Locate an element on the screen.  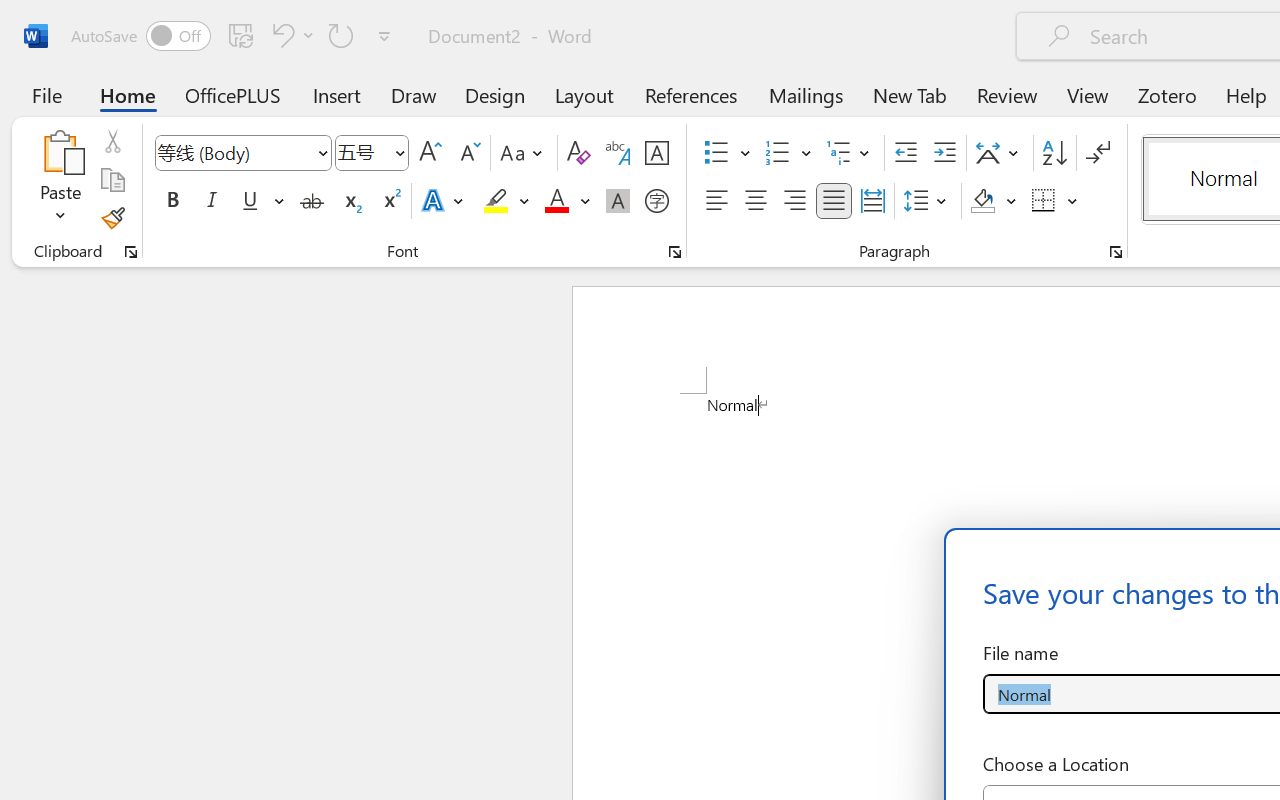
Font Color is located at coordinates (567, 201).